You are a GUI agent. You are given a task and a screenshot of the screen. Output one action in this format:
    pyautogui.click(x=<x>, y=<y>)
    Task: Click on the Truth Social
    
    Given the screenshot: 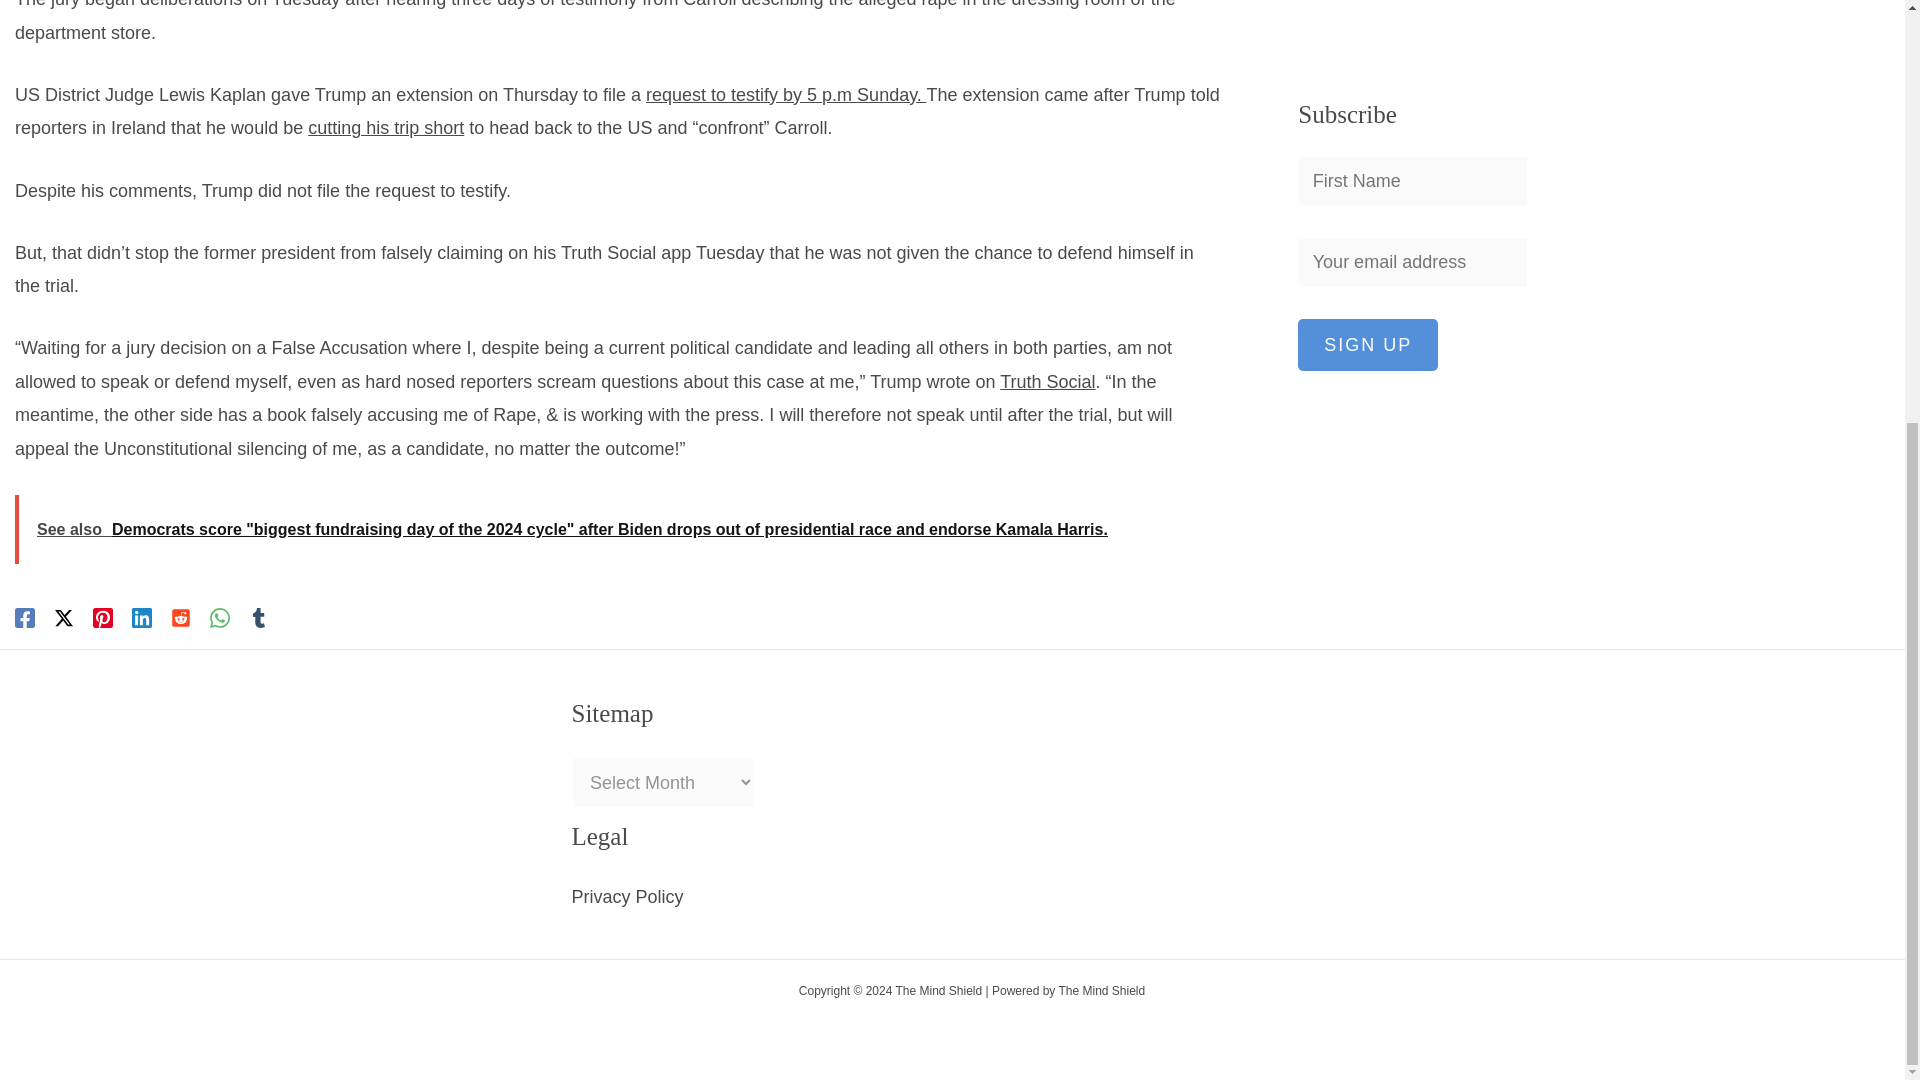 What is the action you would take?
    pyautogui.click(x=1047, y=382)
    